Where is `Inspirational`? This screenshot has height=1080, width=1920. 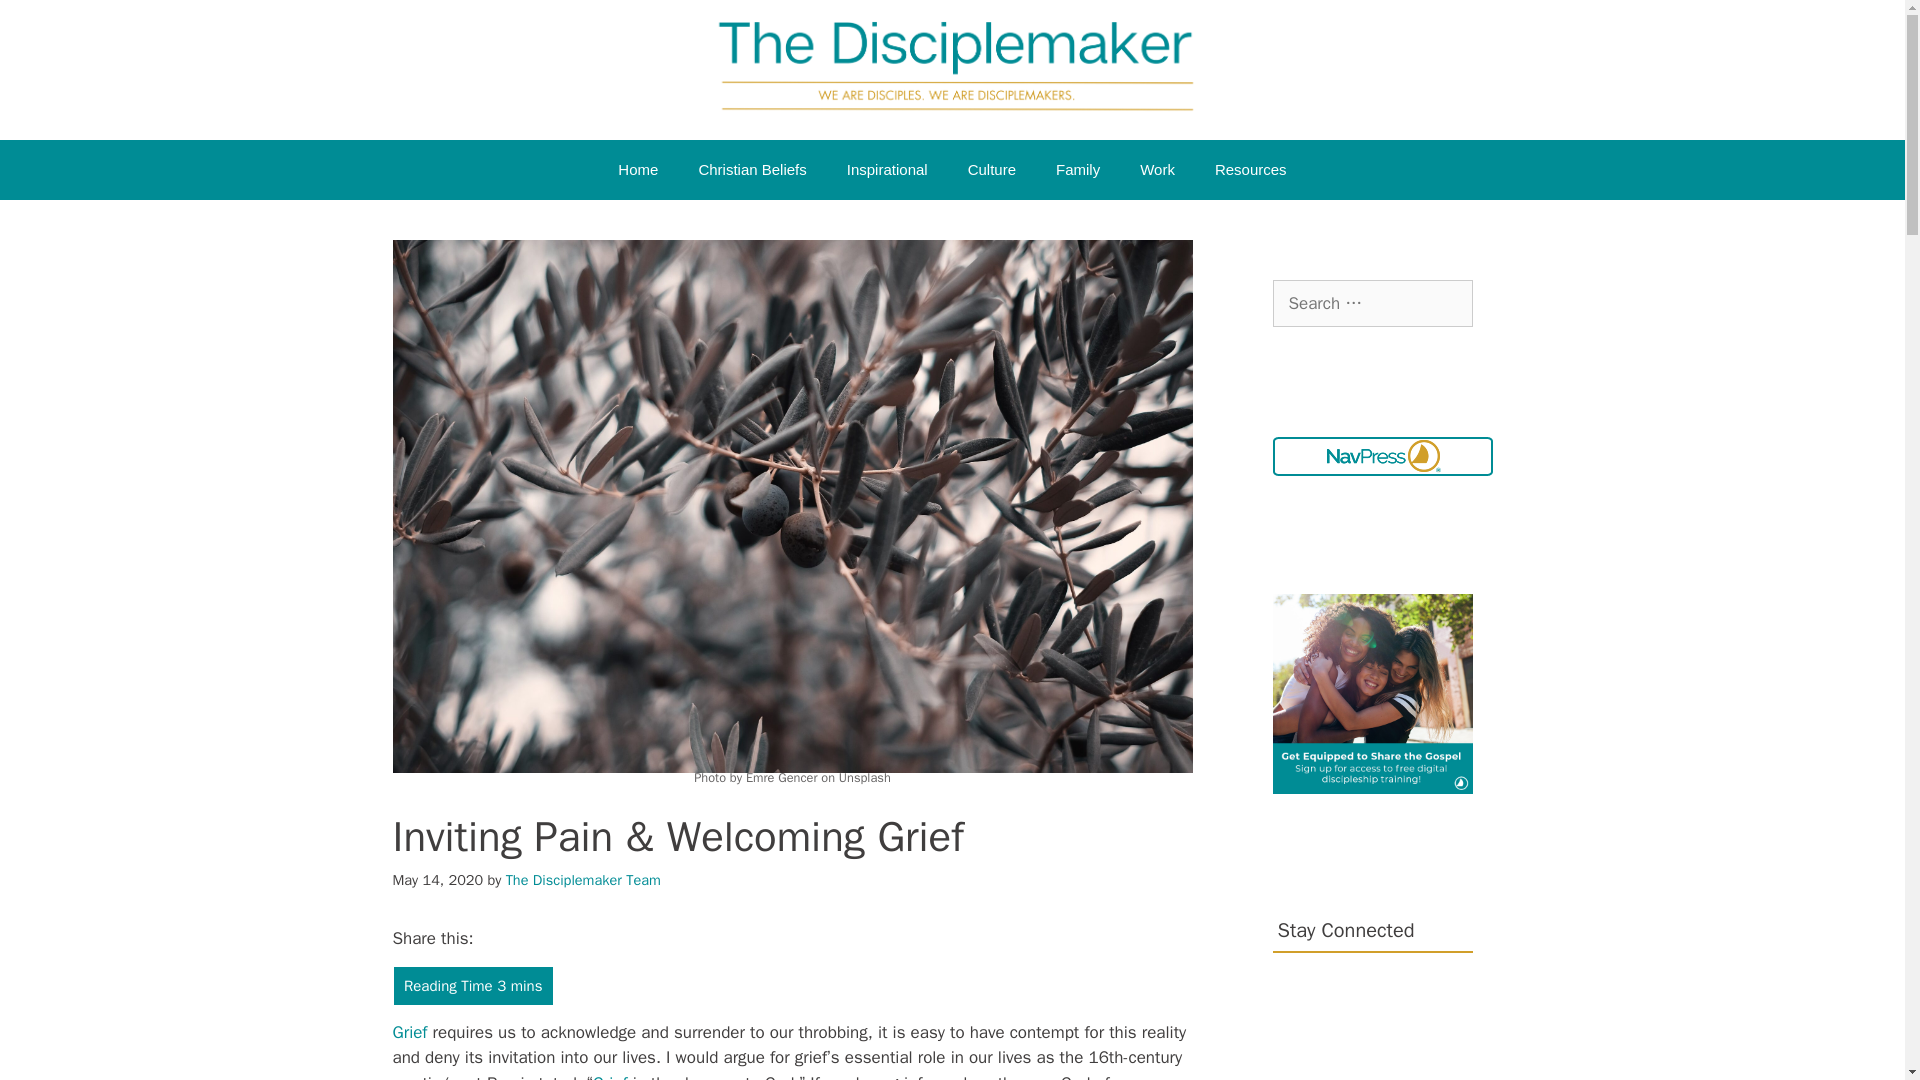
Inspirational is located at coordinates (888, 170).